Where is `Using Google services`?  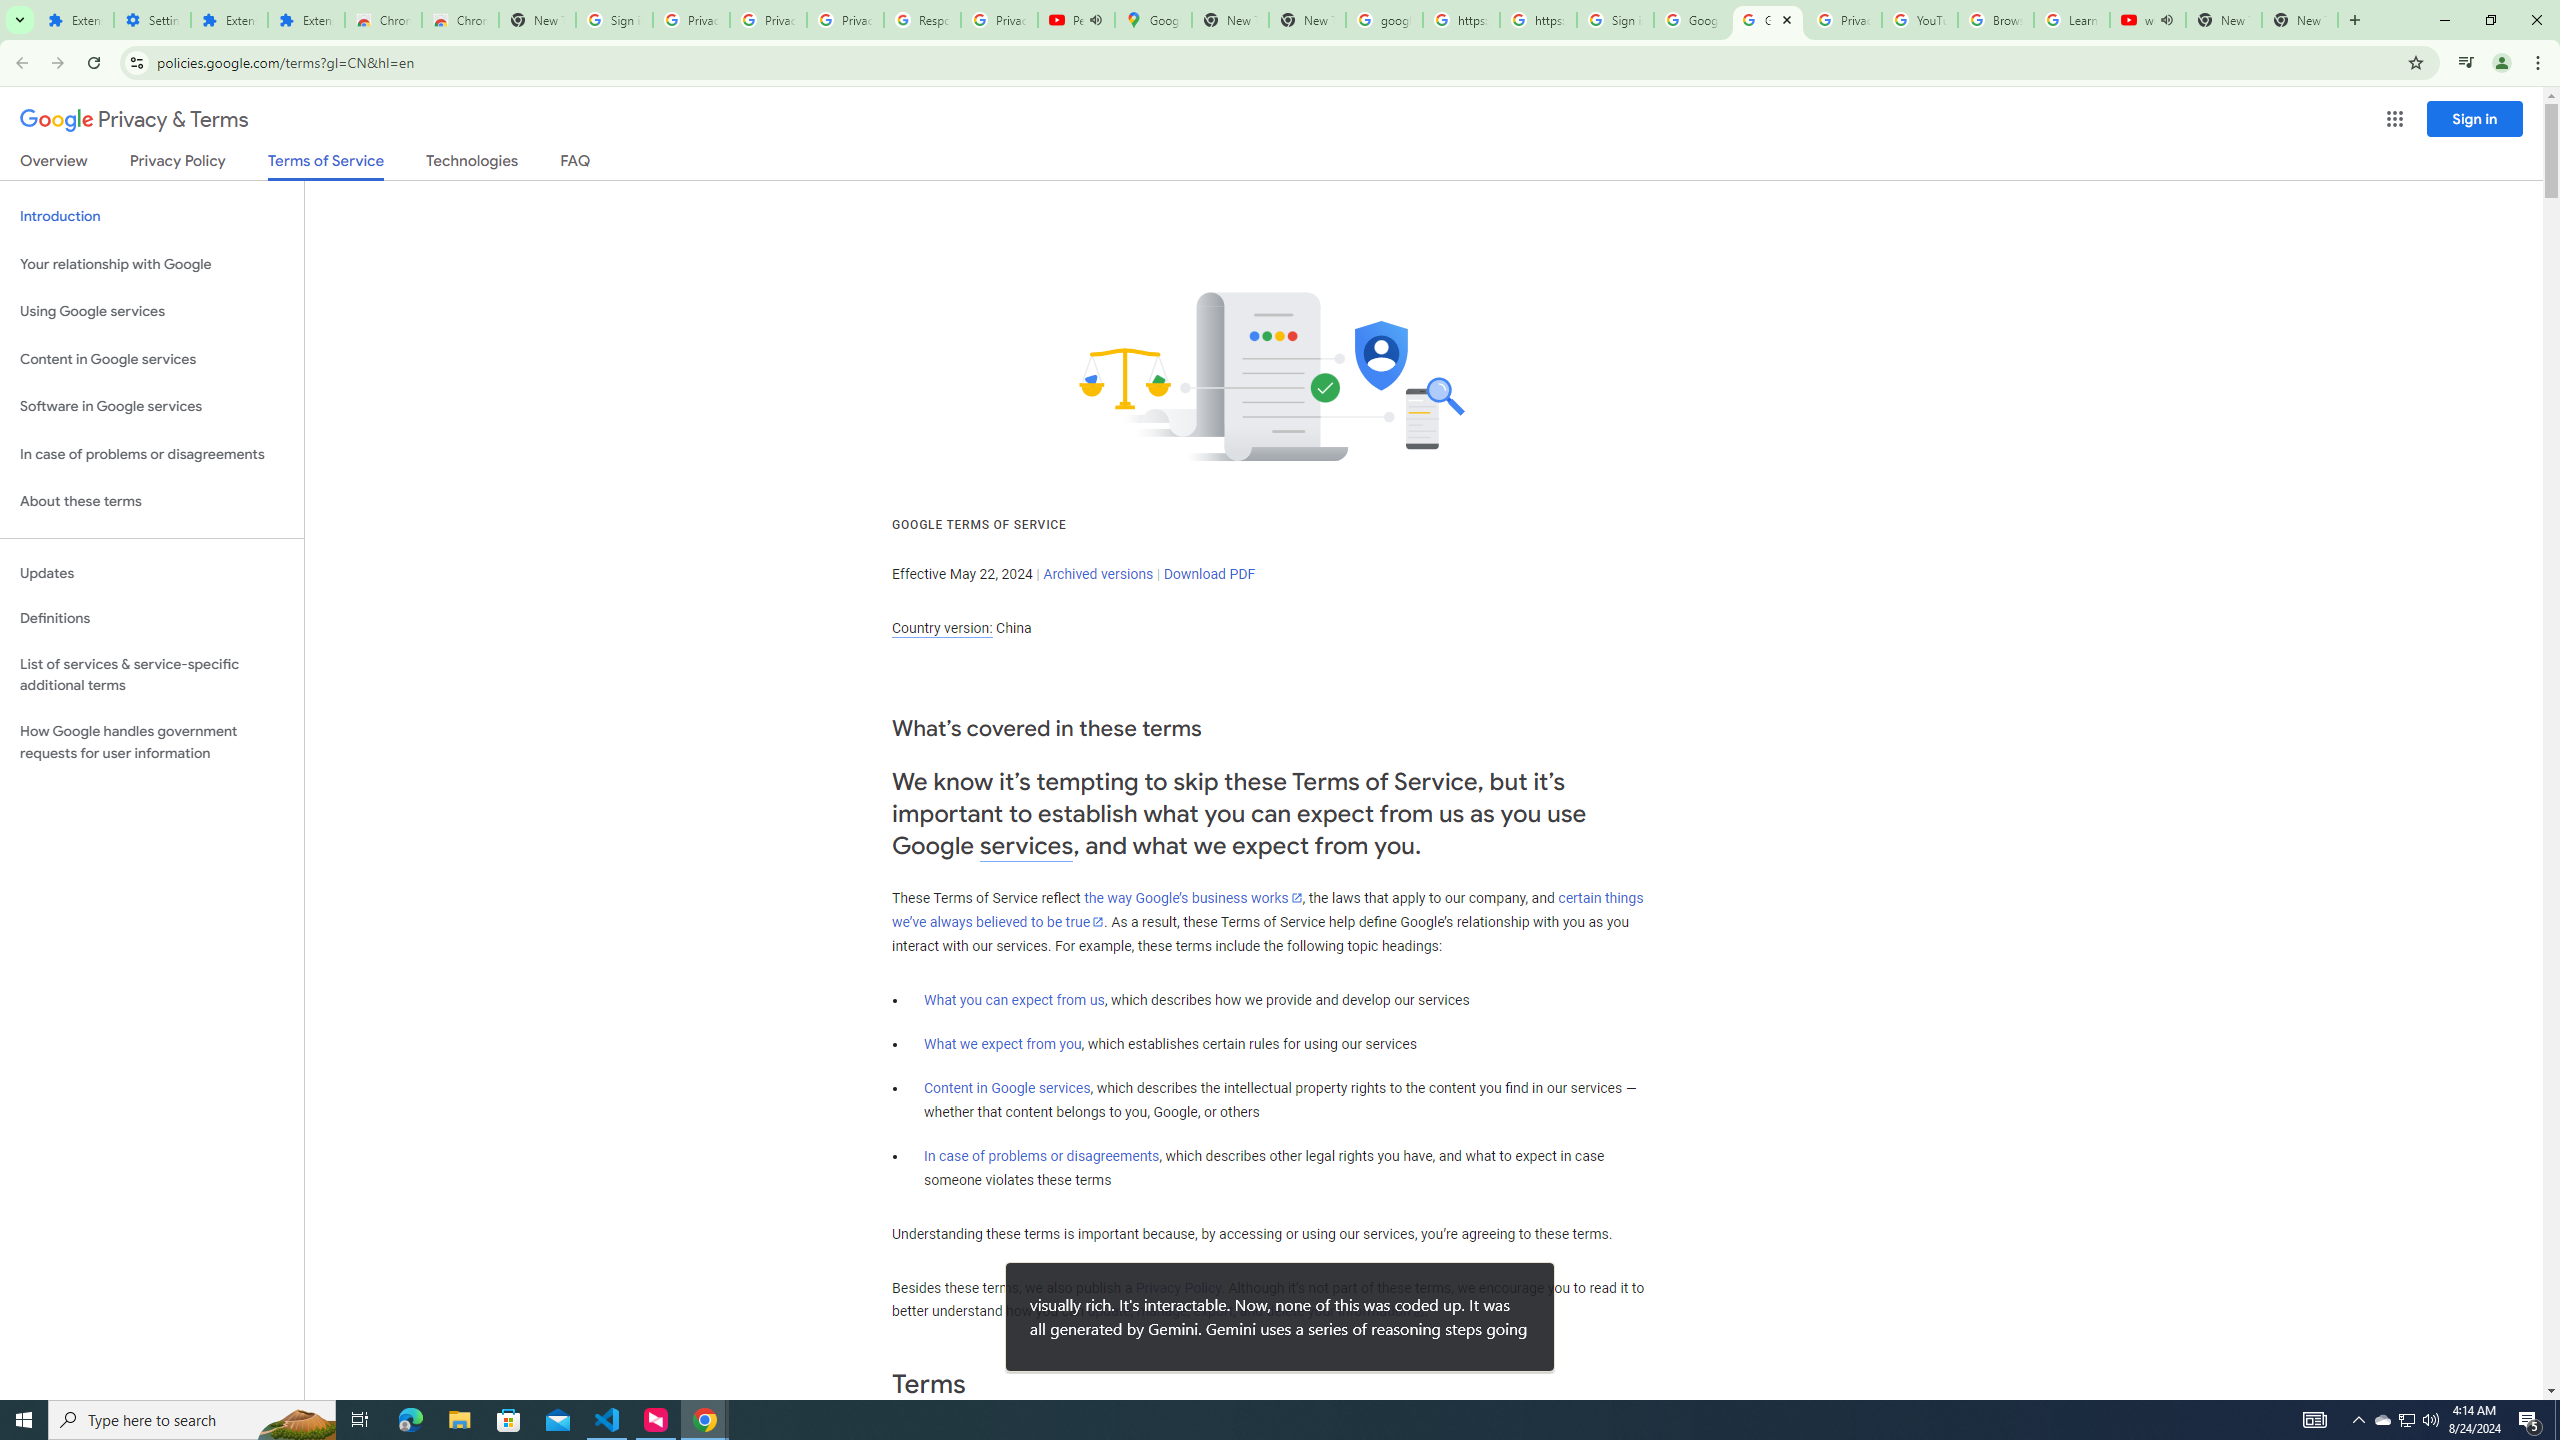 Using Google services is located at coordinates (152, 312).